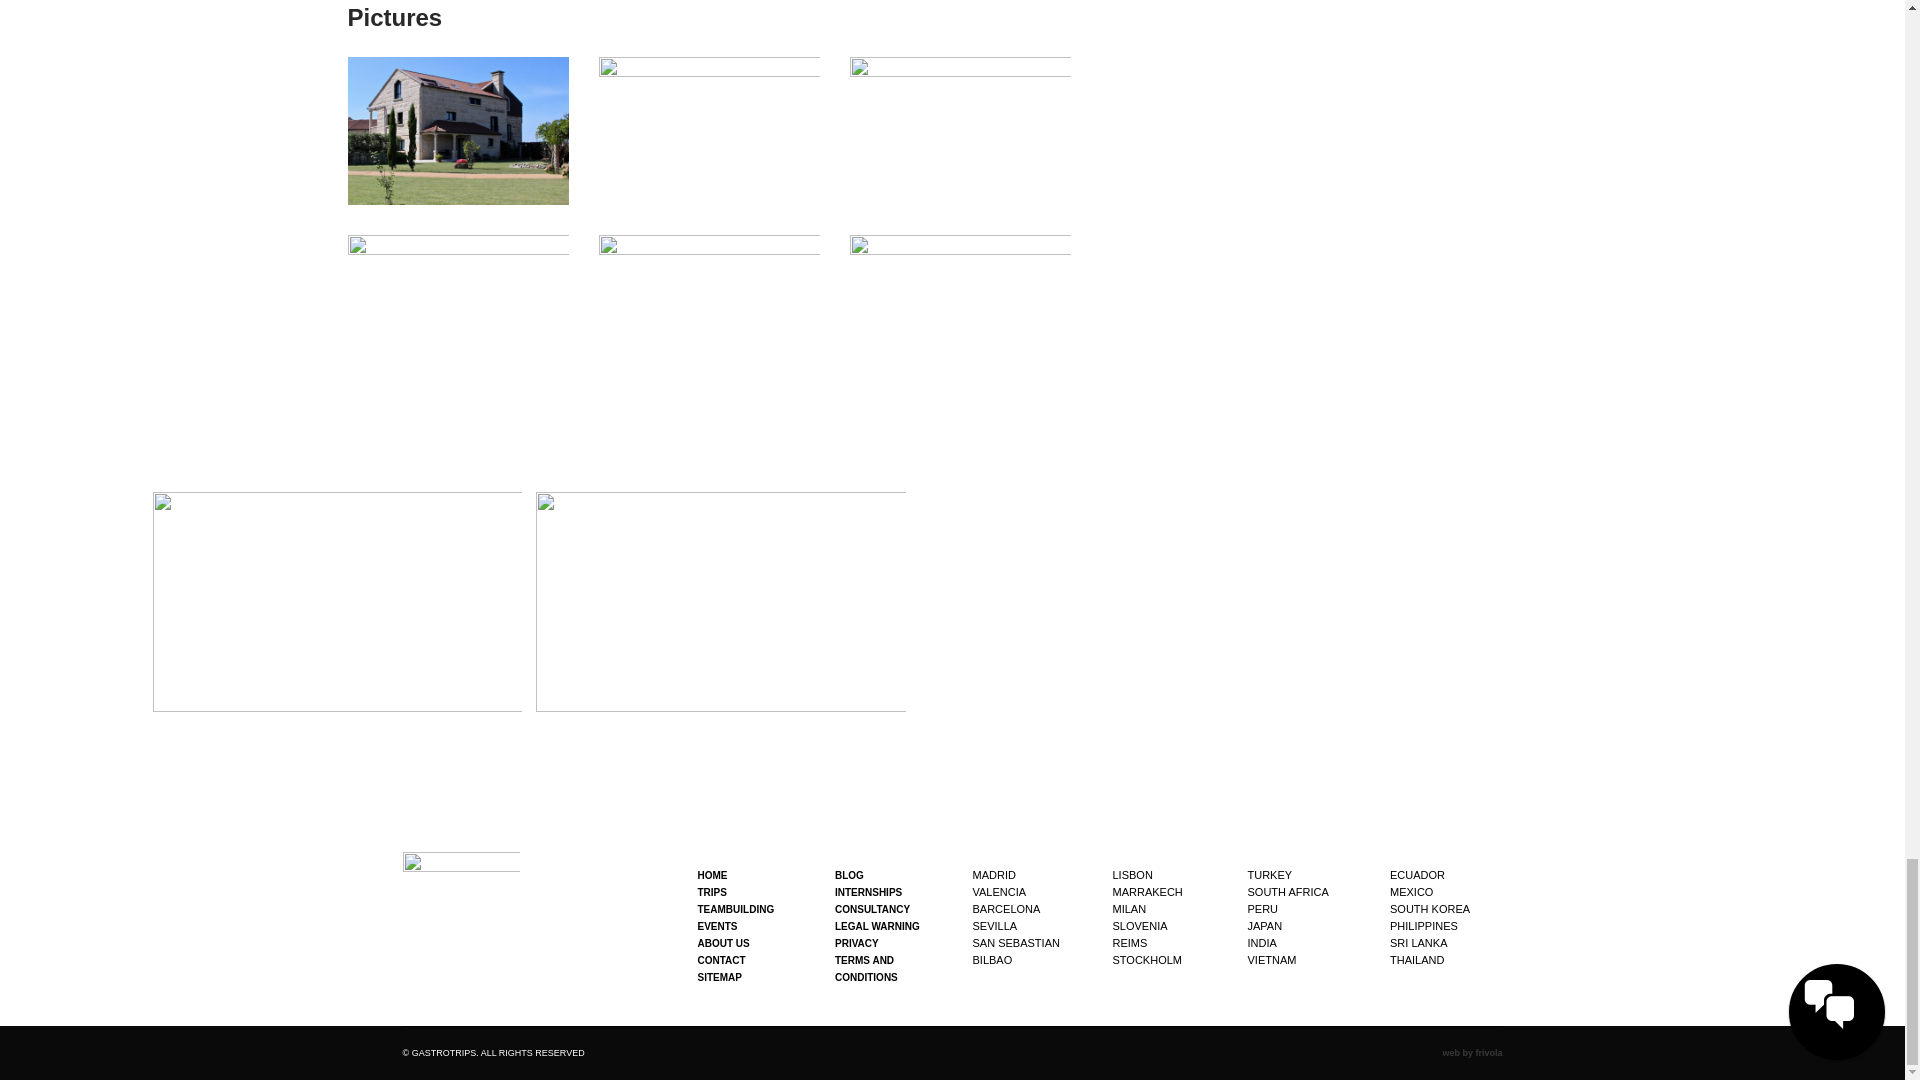  What do you see at coordinates (458, 130) in the screenshot?
I see `Alojamiento foto tour web` at bounding box center [458, 130].